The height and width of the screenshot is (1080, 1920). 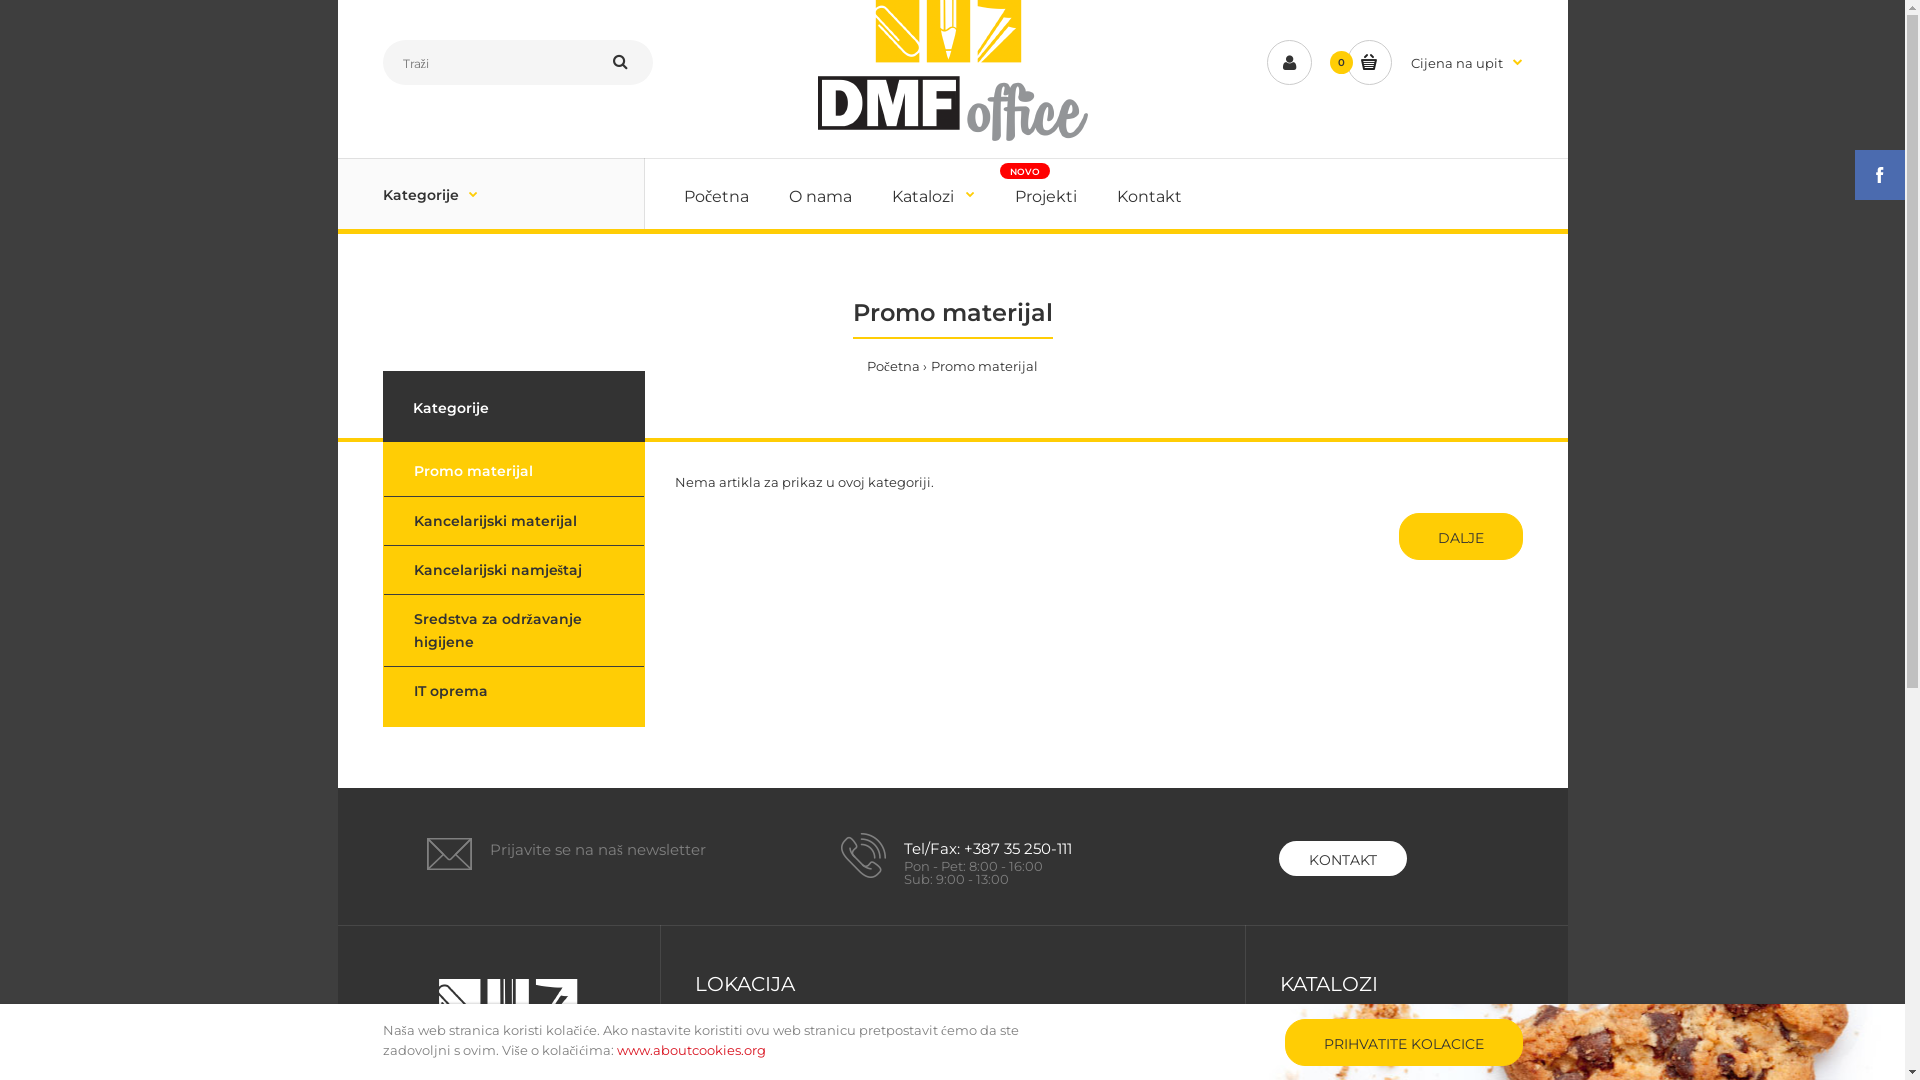 I want to click on Katalozi, so click(x=934, y=194).